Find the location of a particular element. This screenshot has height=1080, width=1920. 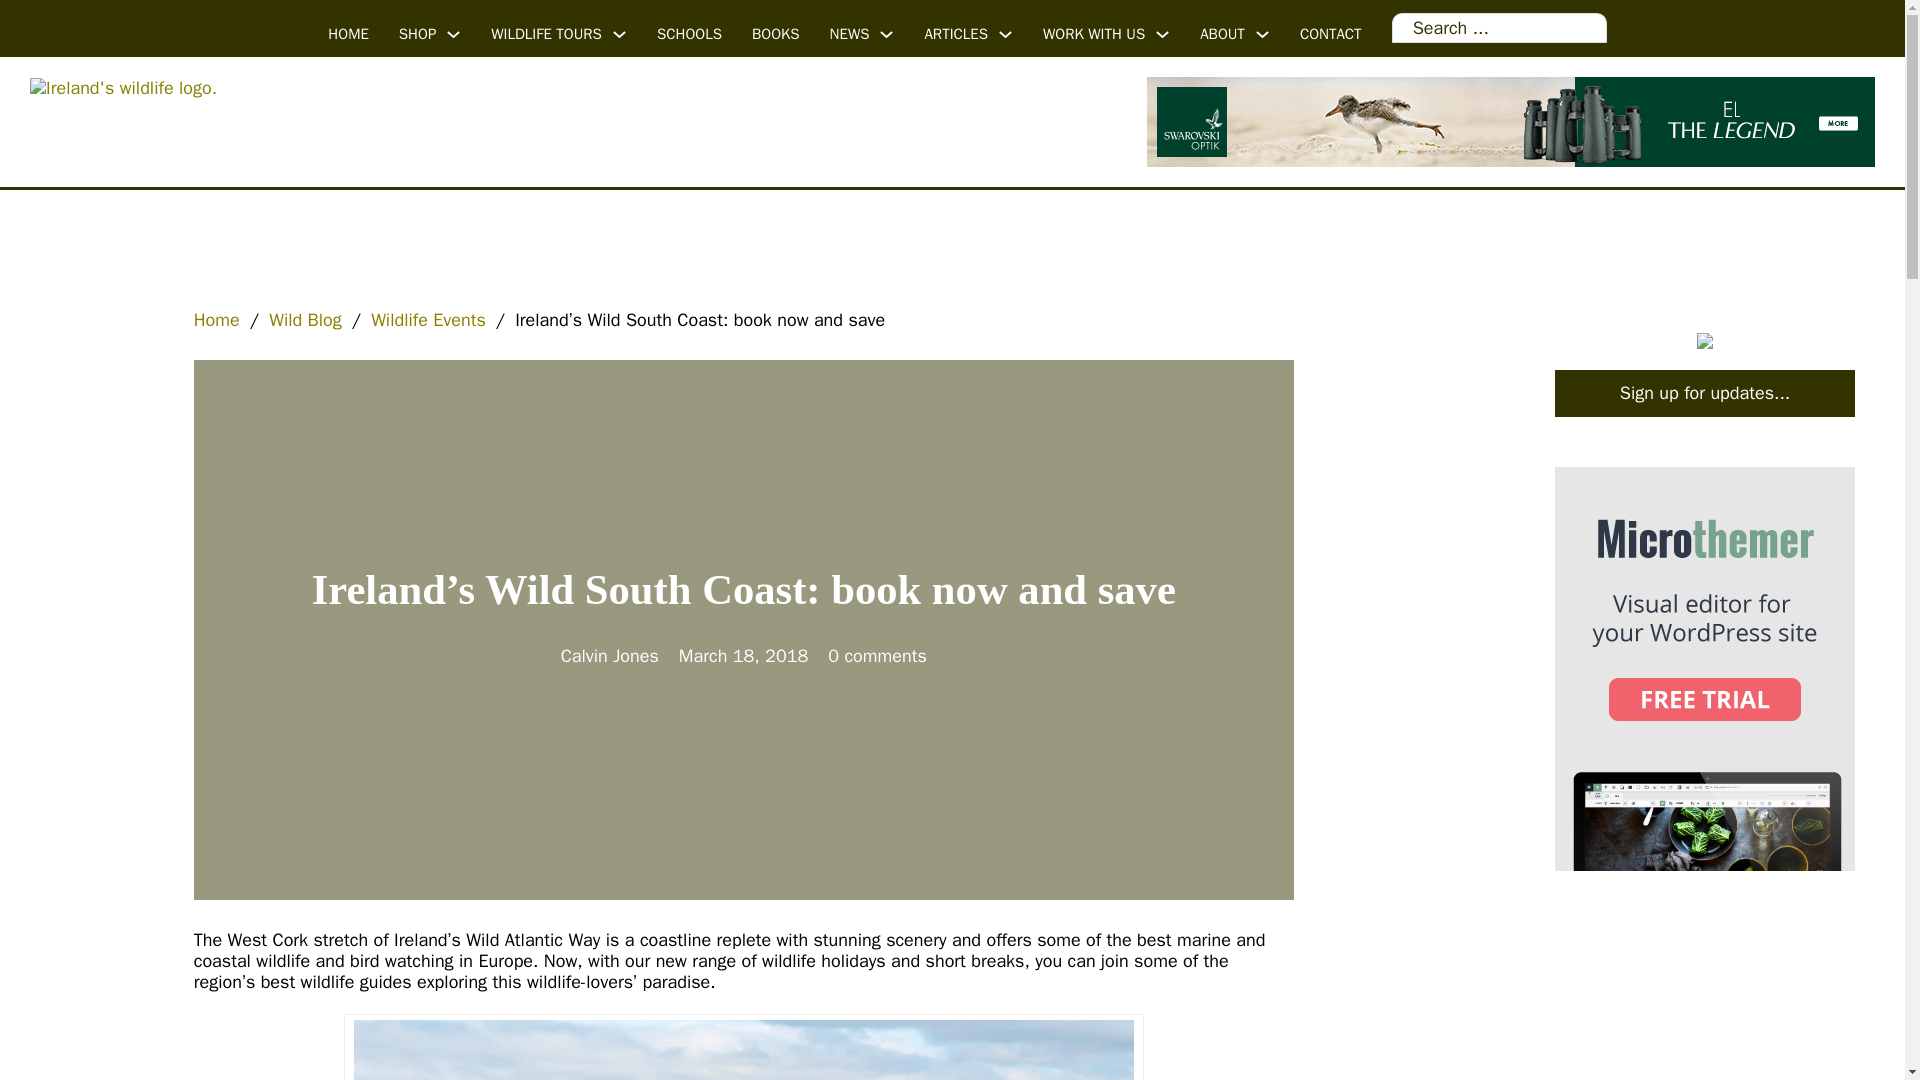

ARTICLES is located at coordinates (956, 34).